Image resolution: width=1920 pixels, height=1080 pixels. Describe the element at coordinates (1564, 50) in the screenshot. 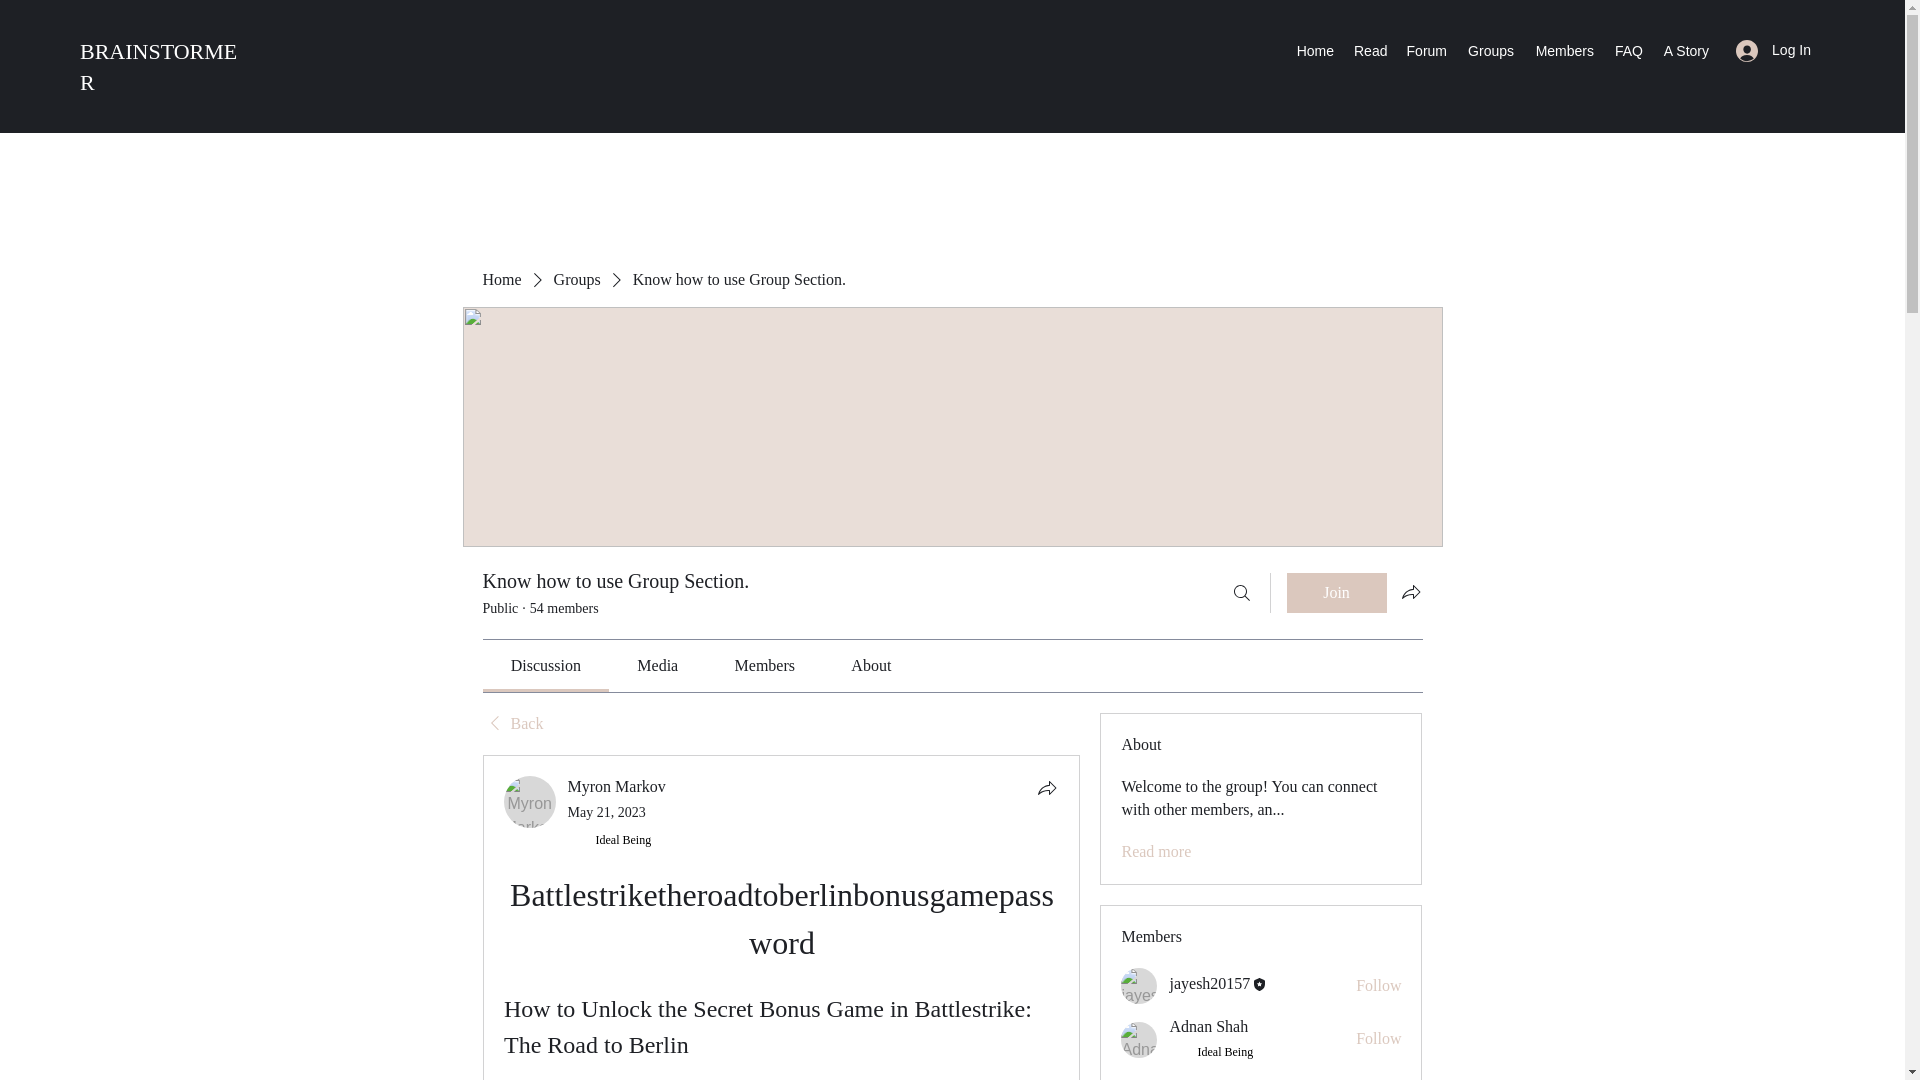

I see `Members` at that location.